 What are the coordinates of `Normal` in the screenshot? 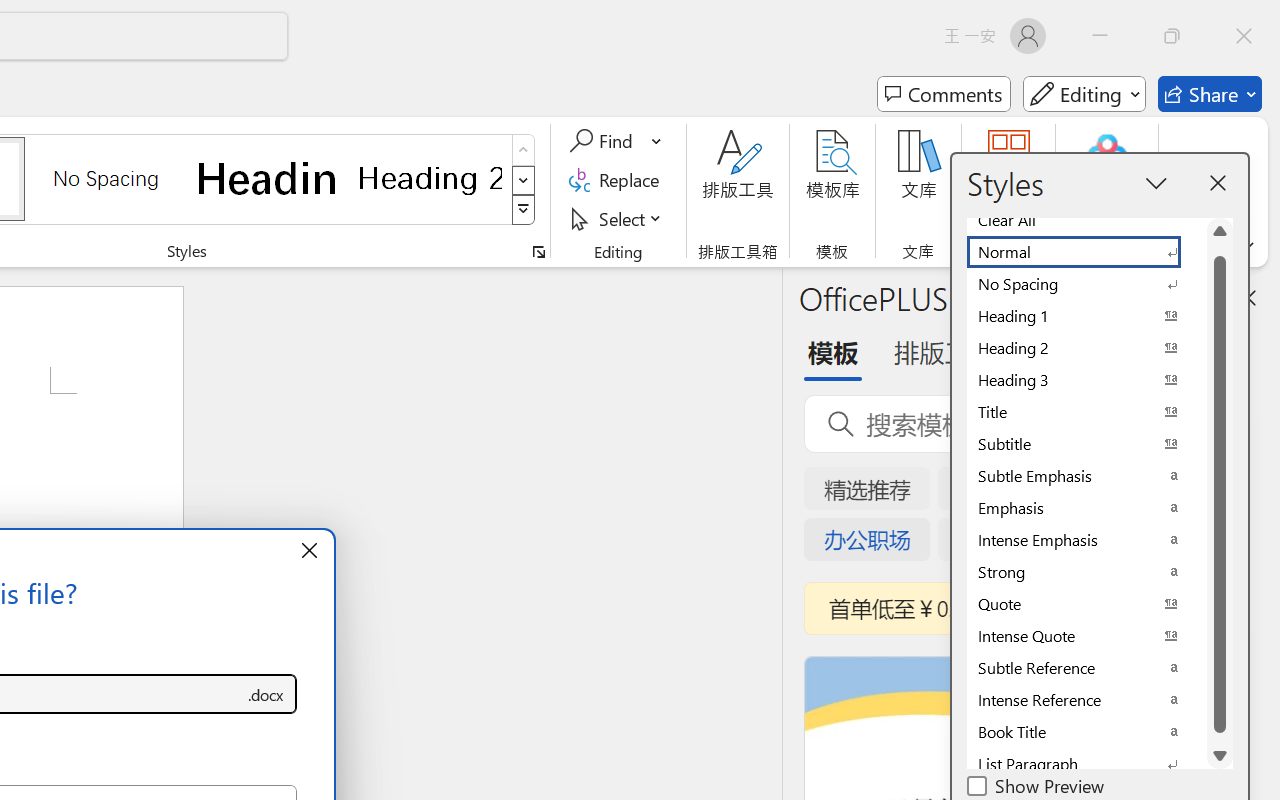 It's located at (1086, 252).